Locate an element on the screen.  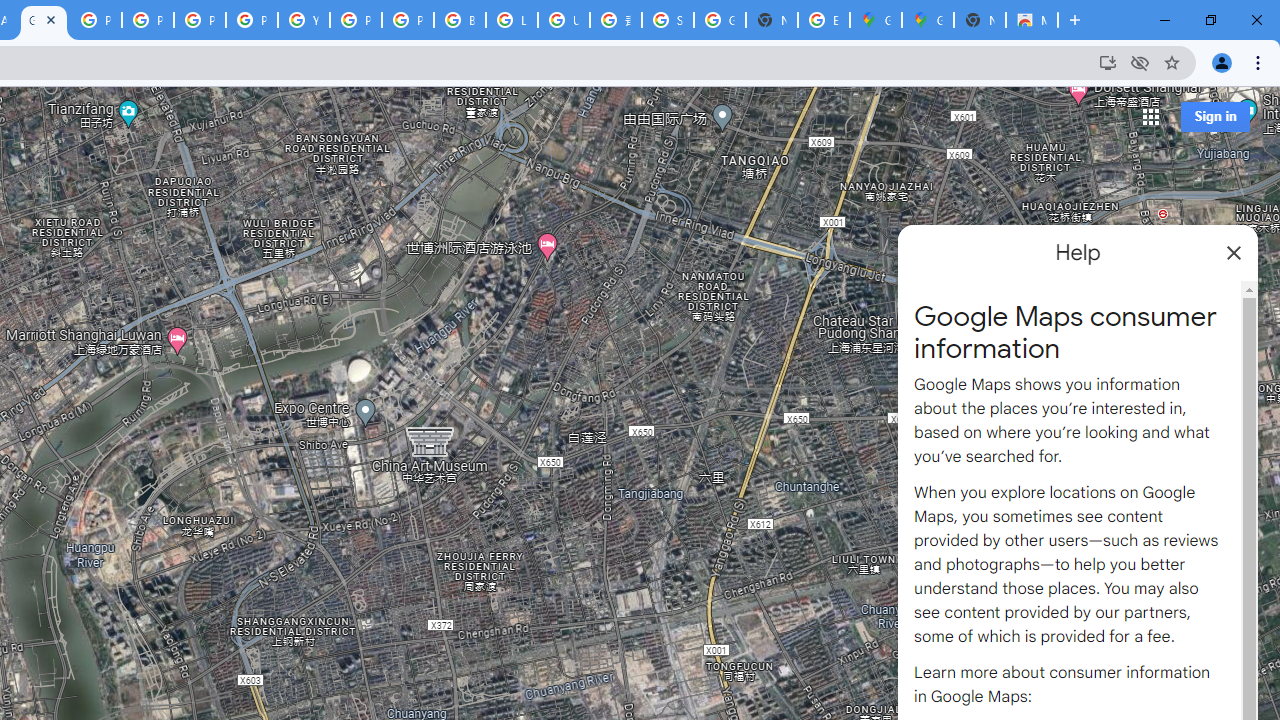
Privacy Help Center - Policies Help is located at coordinates (200, 20).